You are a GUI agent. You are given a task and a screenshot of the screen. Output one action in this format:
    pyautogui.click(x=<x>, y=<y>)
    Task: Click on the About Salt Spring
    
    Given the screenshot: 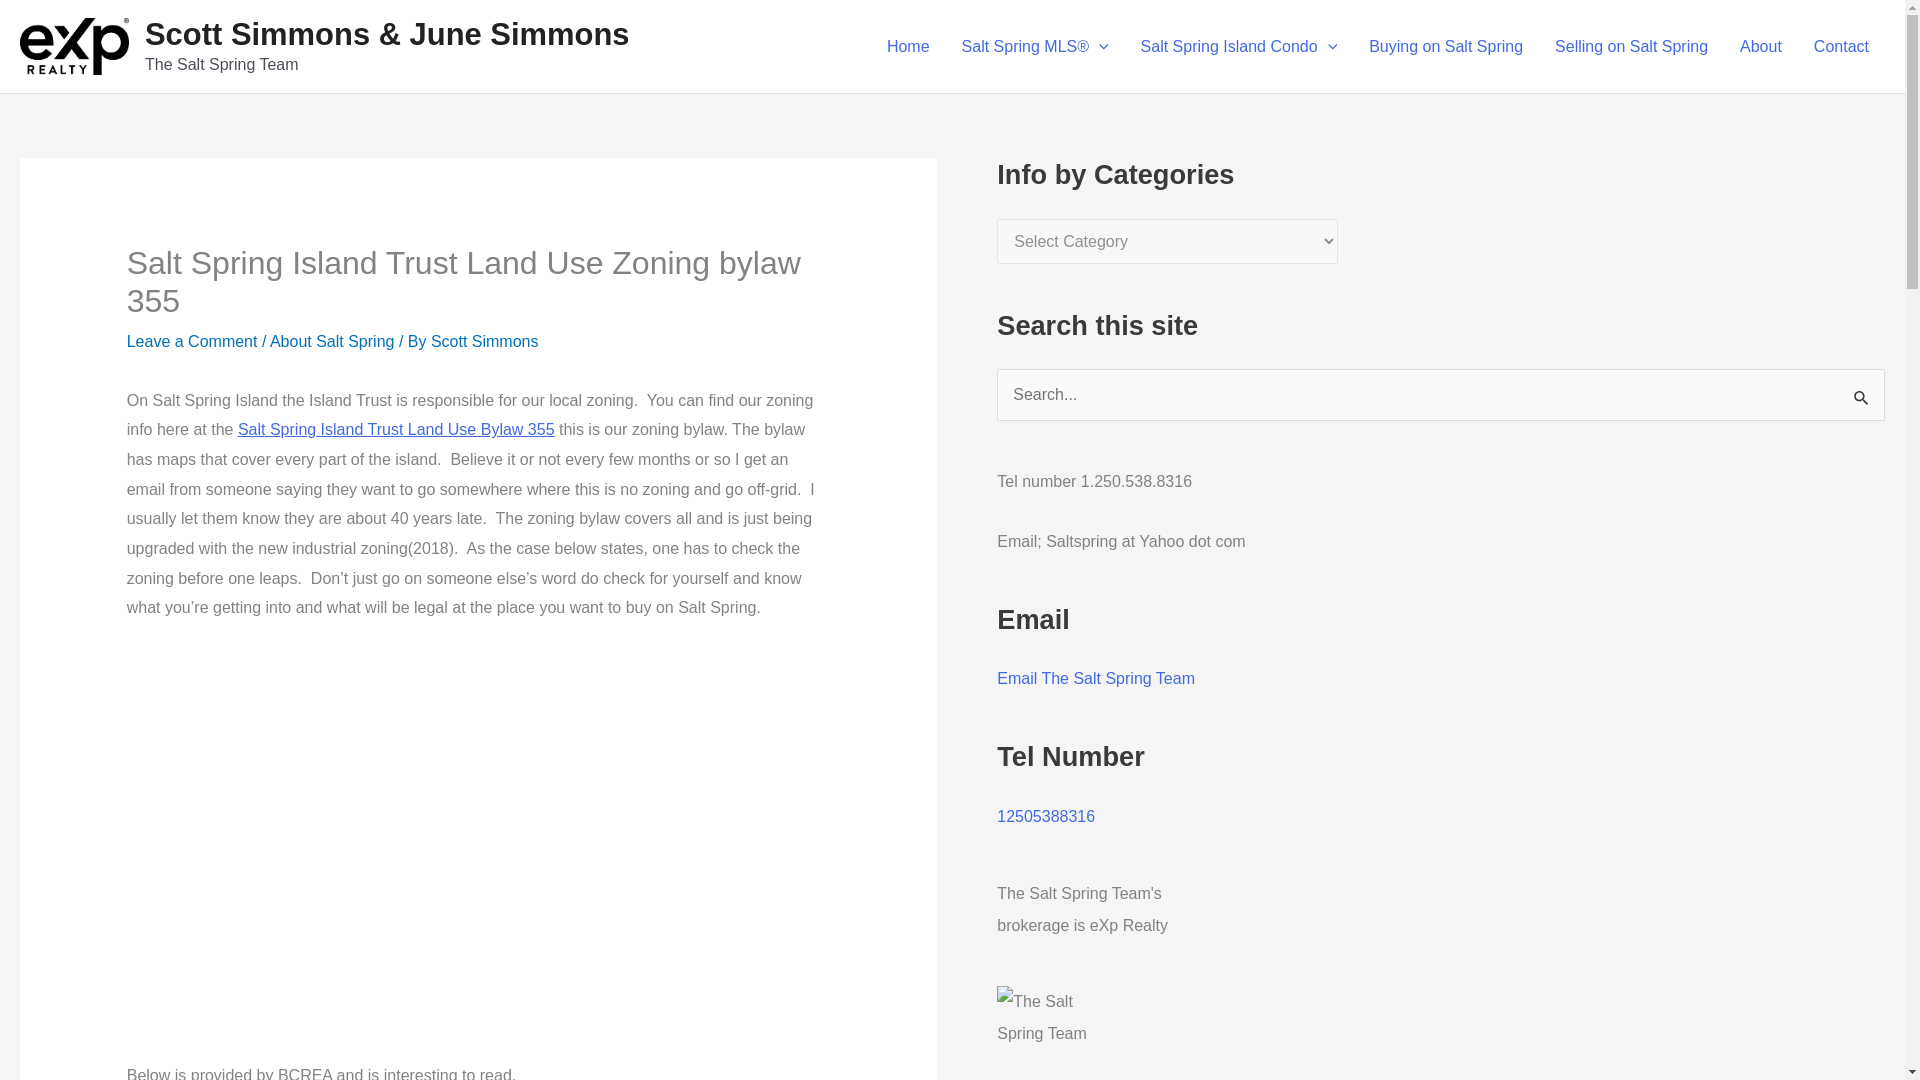 What is the action you would take?
    pyautogui.click(x=332, y=340)
    